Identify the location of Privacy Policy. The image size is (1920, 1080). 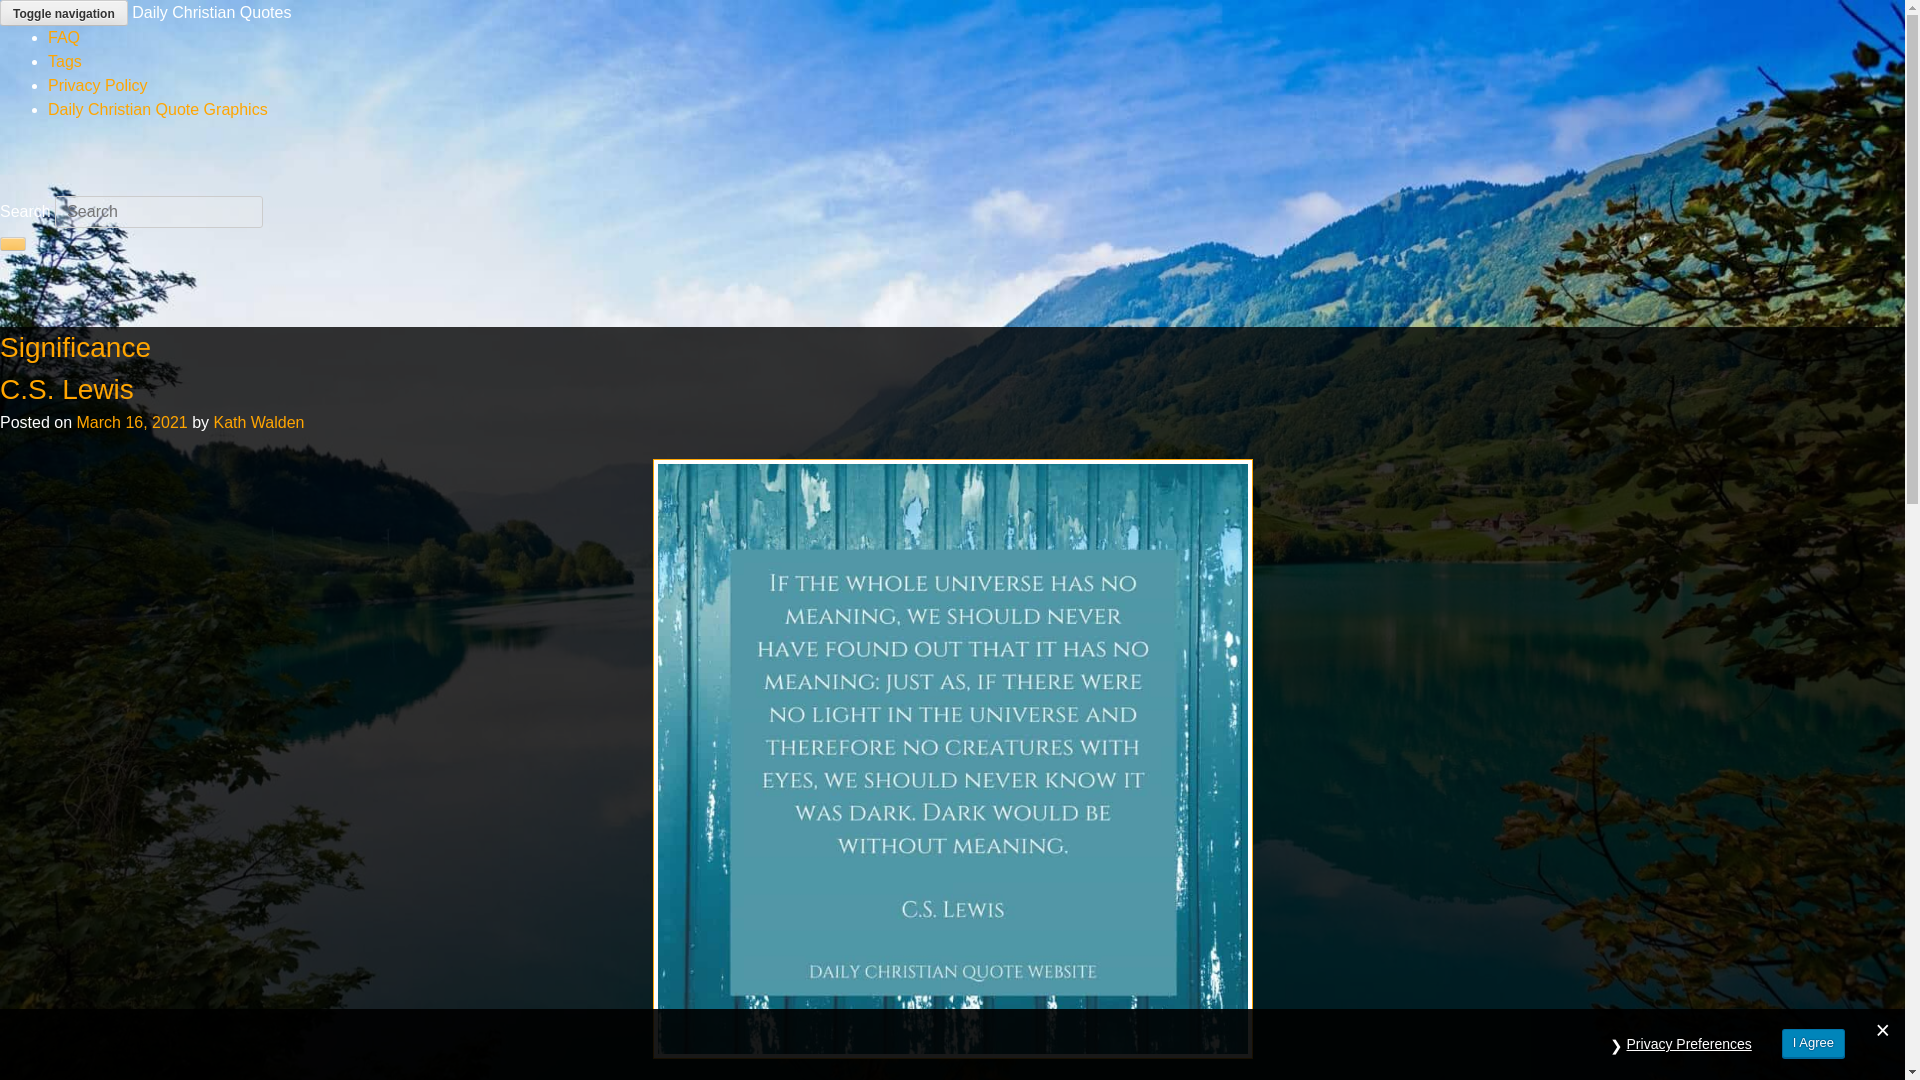
(98, 84).